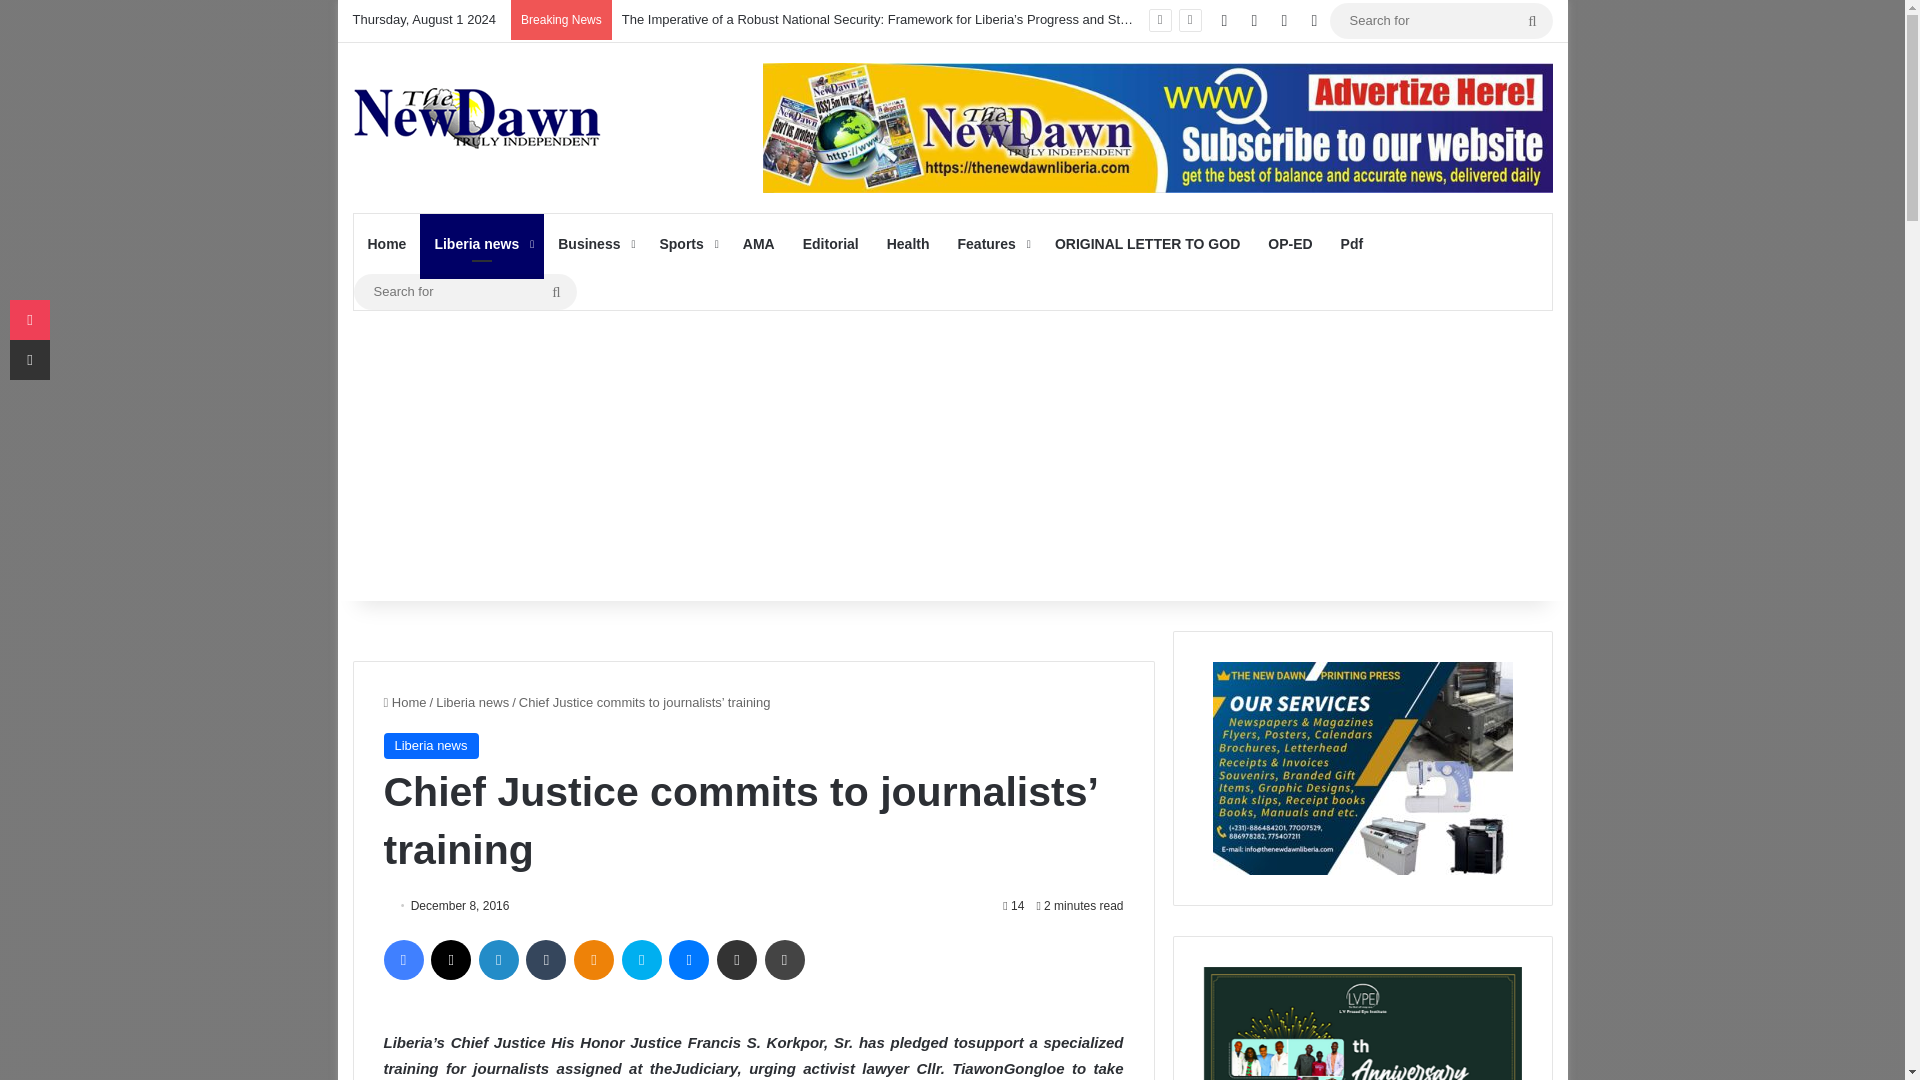 This screenshot has width=1920, height=1080. I want to click on LinkedIn, so click(498, 959).